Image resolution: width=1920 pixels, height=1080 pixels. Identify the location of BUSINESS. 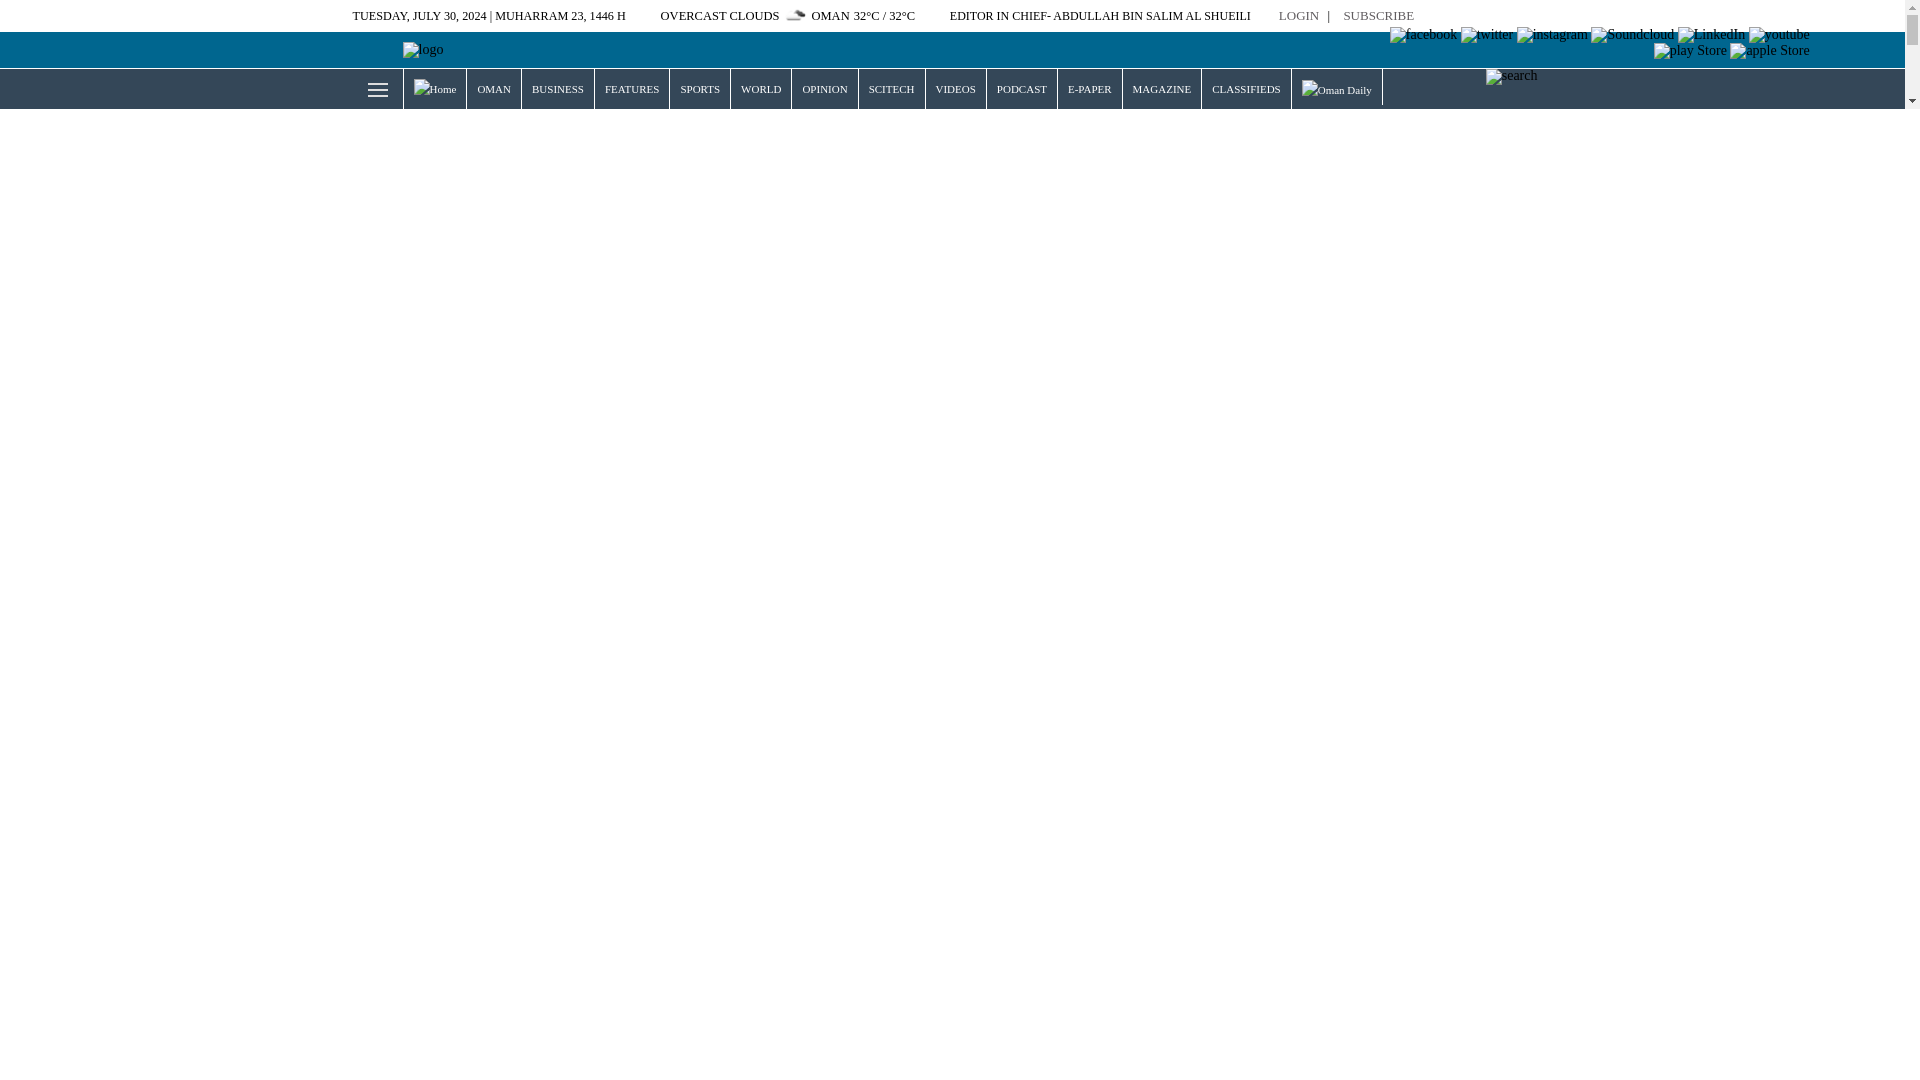
(558, 89).